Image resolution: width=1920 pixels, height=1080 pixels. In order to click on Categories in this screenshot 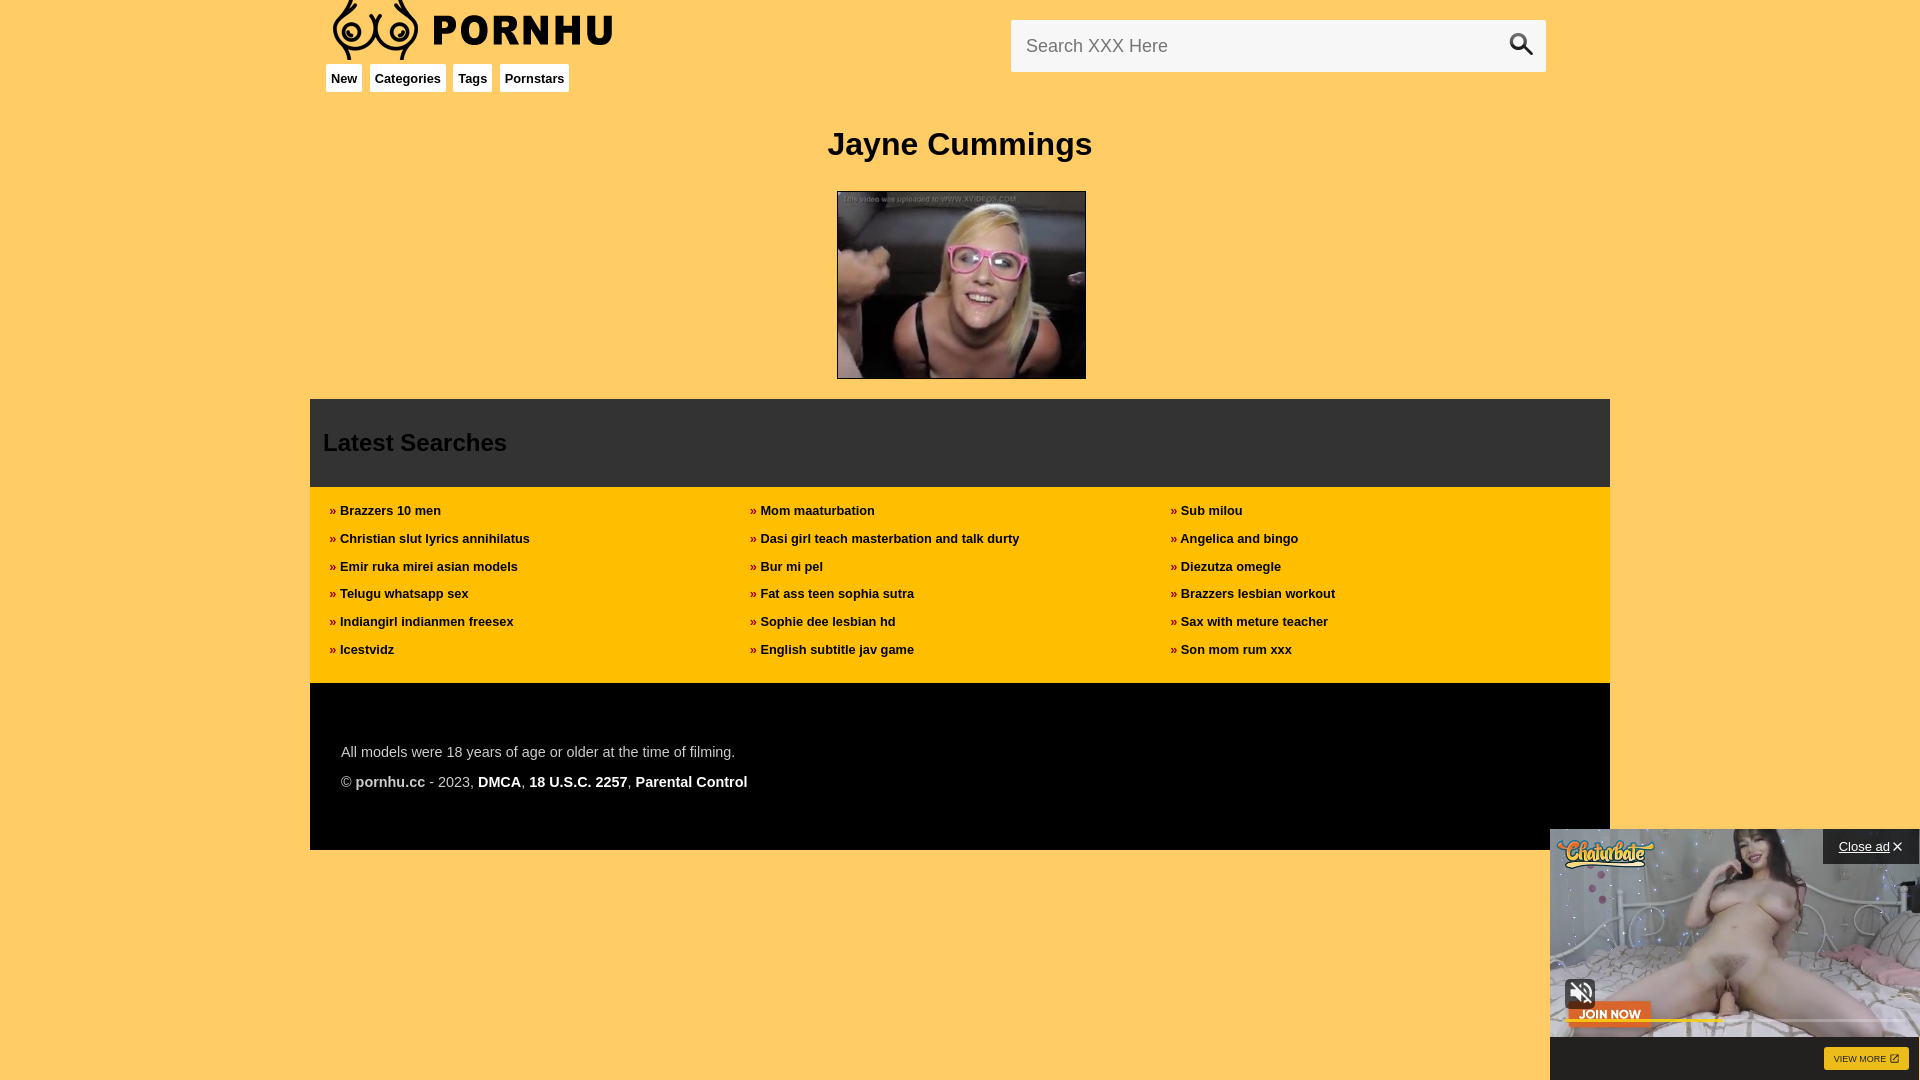, I will do `click(408, 78)`.